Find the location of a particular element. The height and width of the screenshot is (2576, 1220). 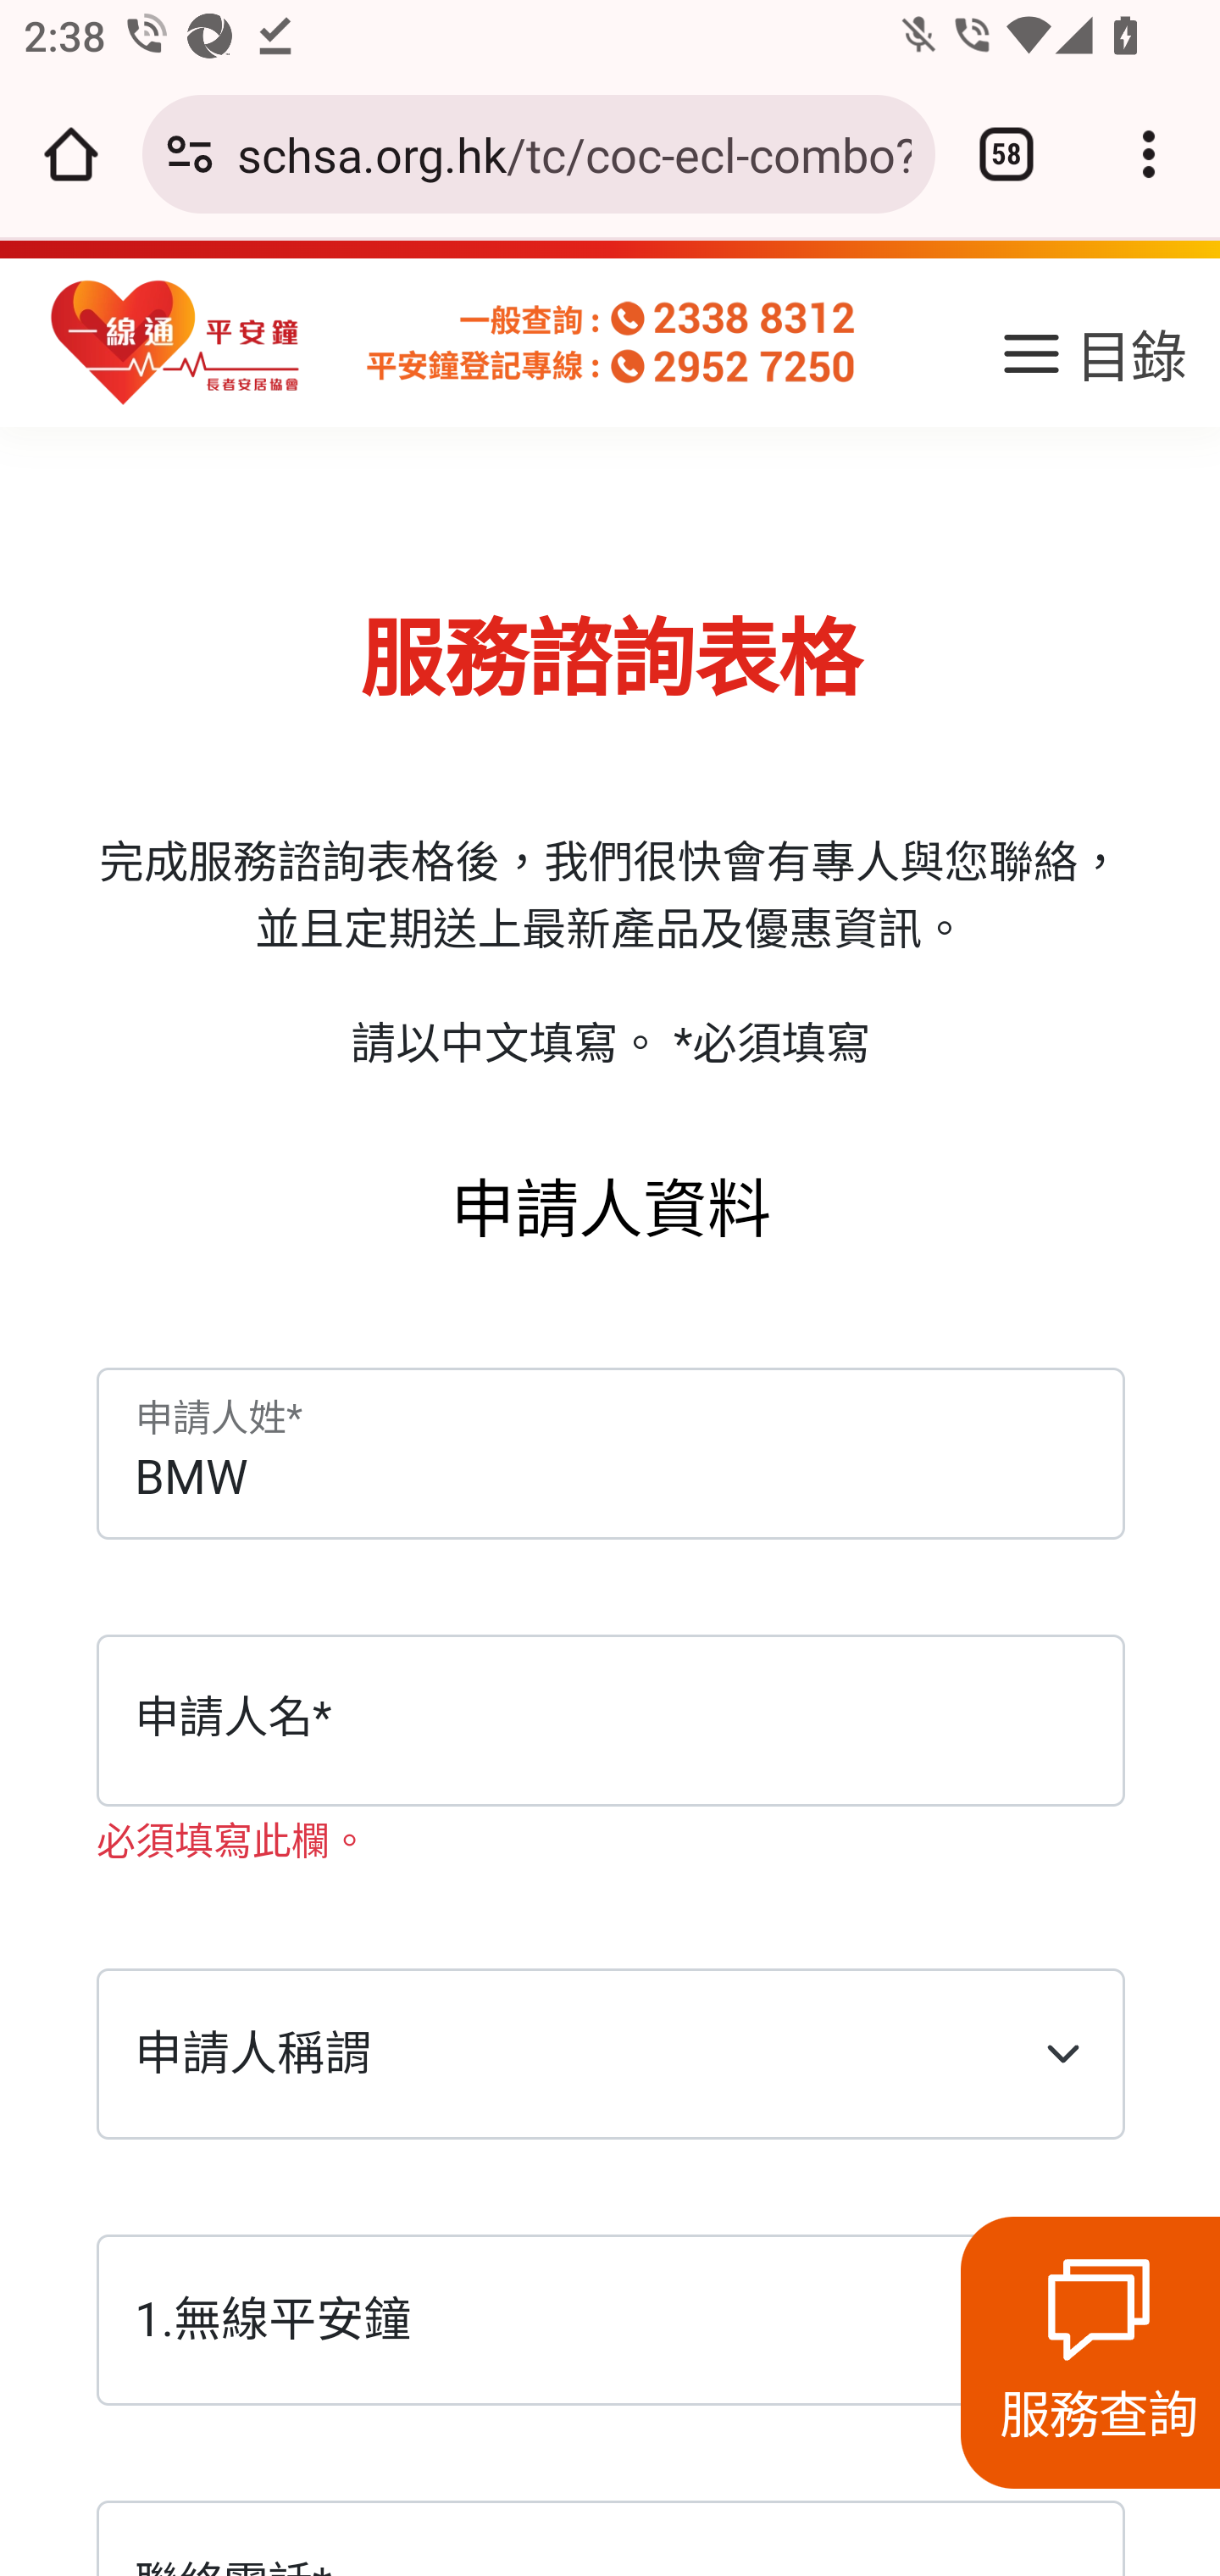

homepage is located at coordinates (176, 344).